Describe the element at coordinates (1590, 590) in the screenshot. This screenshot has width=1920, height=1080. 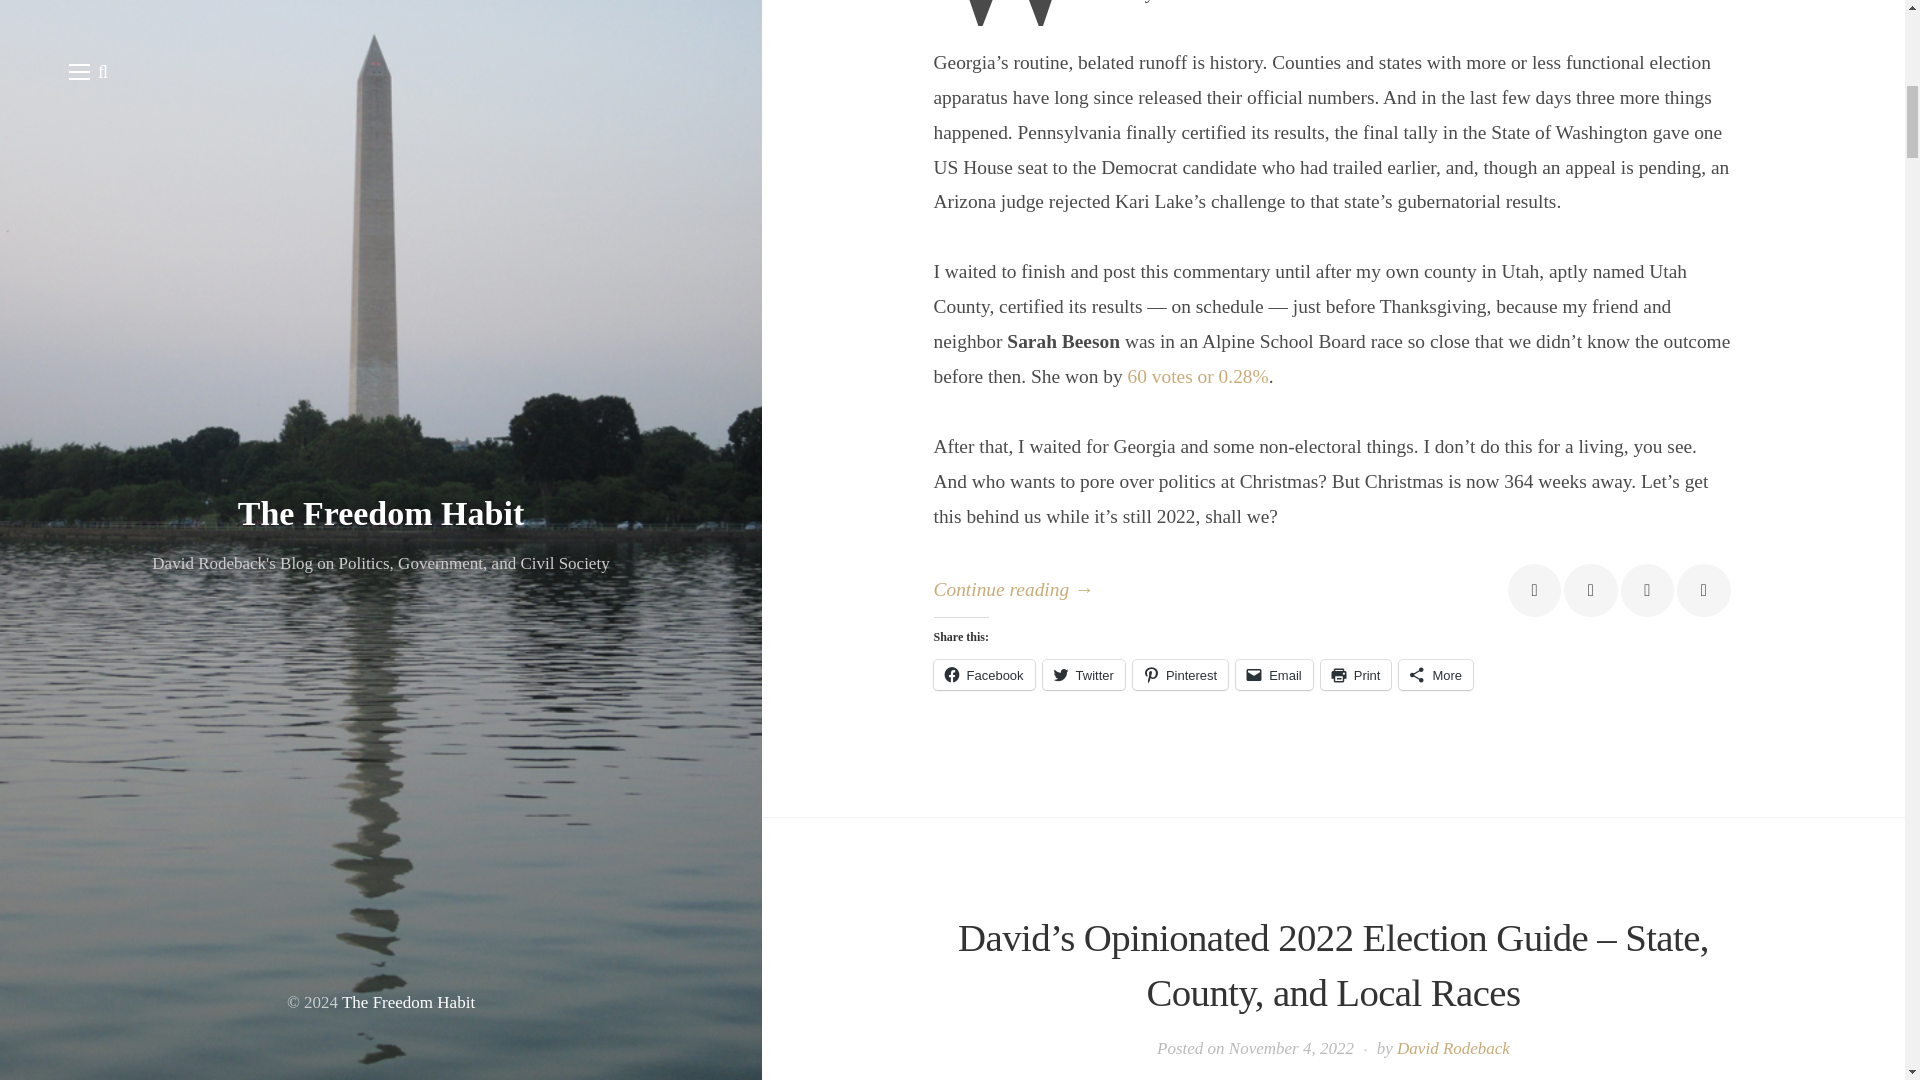
I see `Tweet It` at that location.